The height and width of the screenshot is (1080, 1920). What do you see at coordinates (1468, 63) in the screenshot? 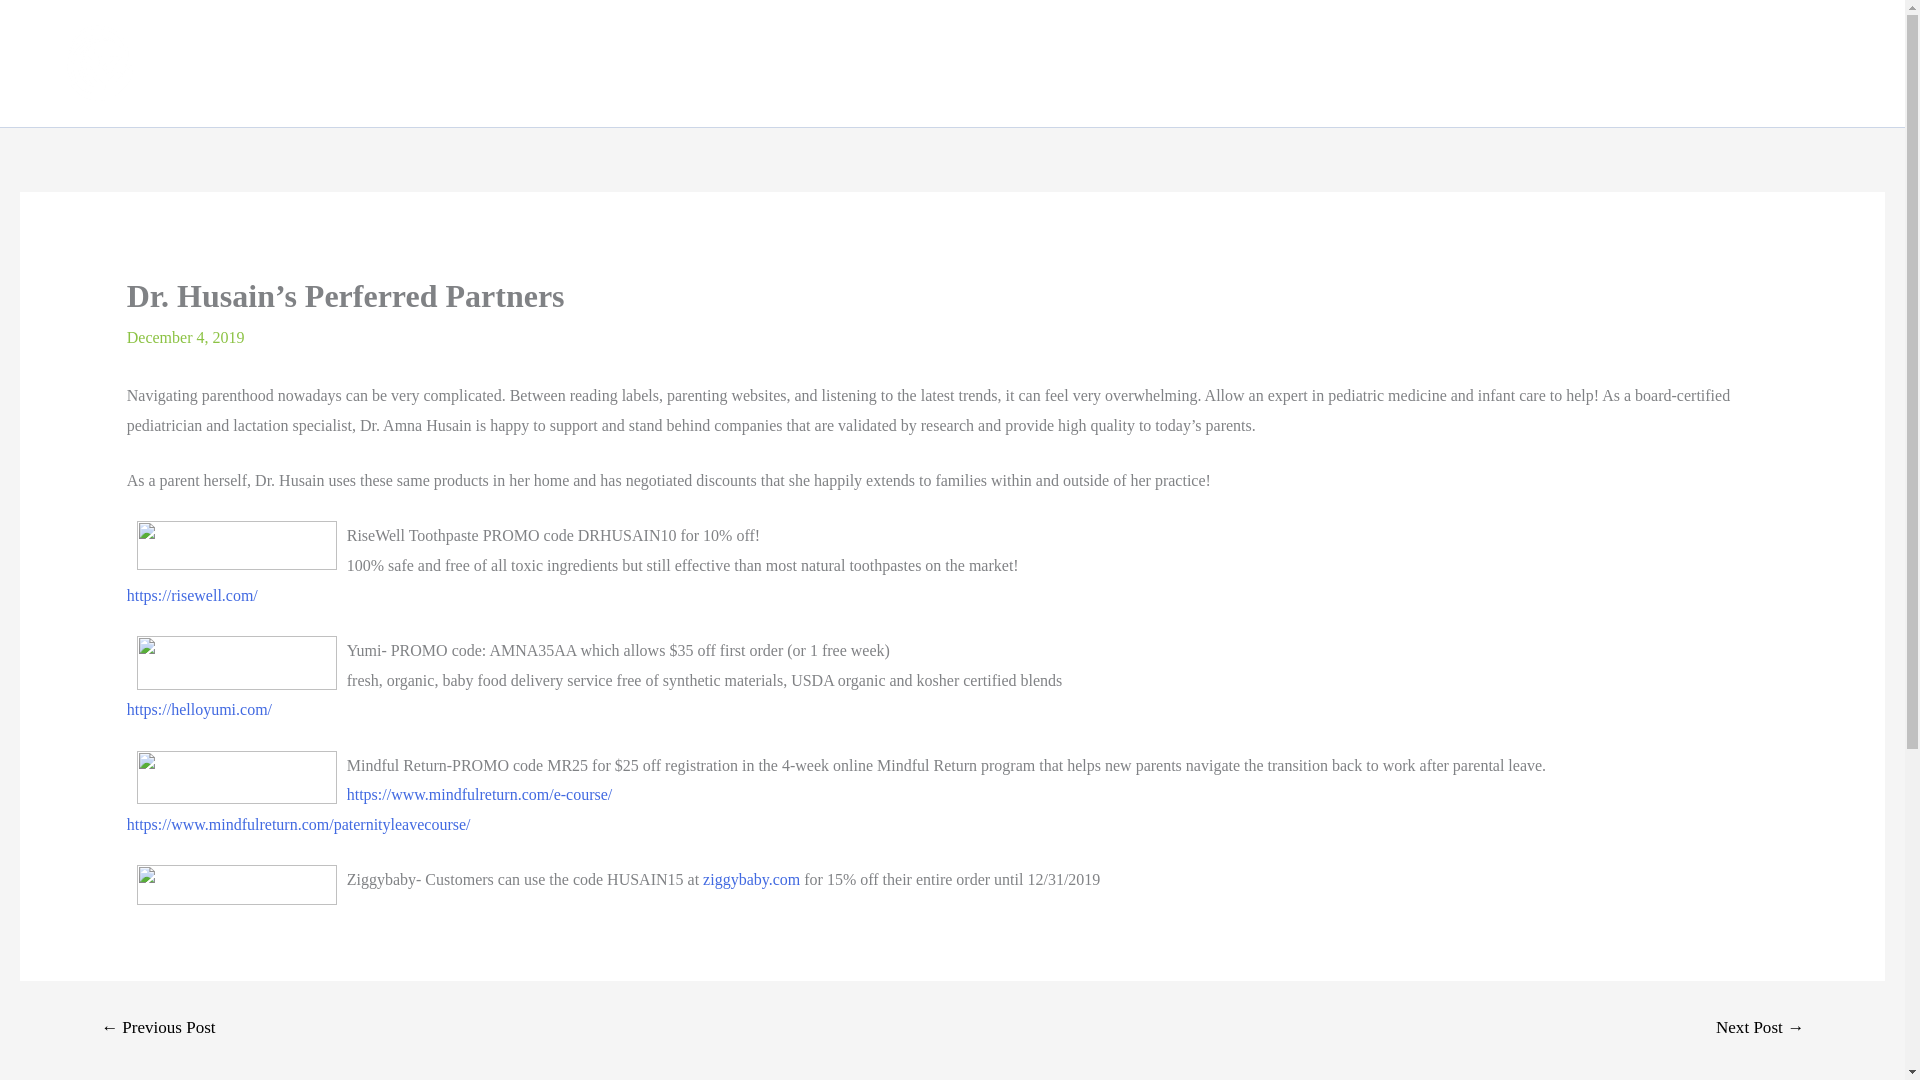
I see `In The News` at bounding box center [1468, 63].